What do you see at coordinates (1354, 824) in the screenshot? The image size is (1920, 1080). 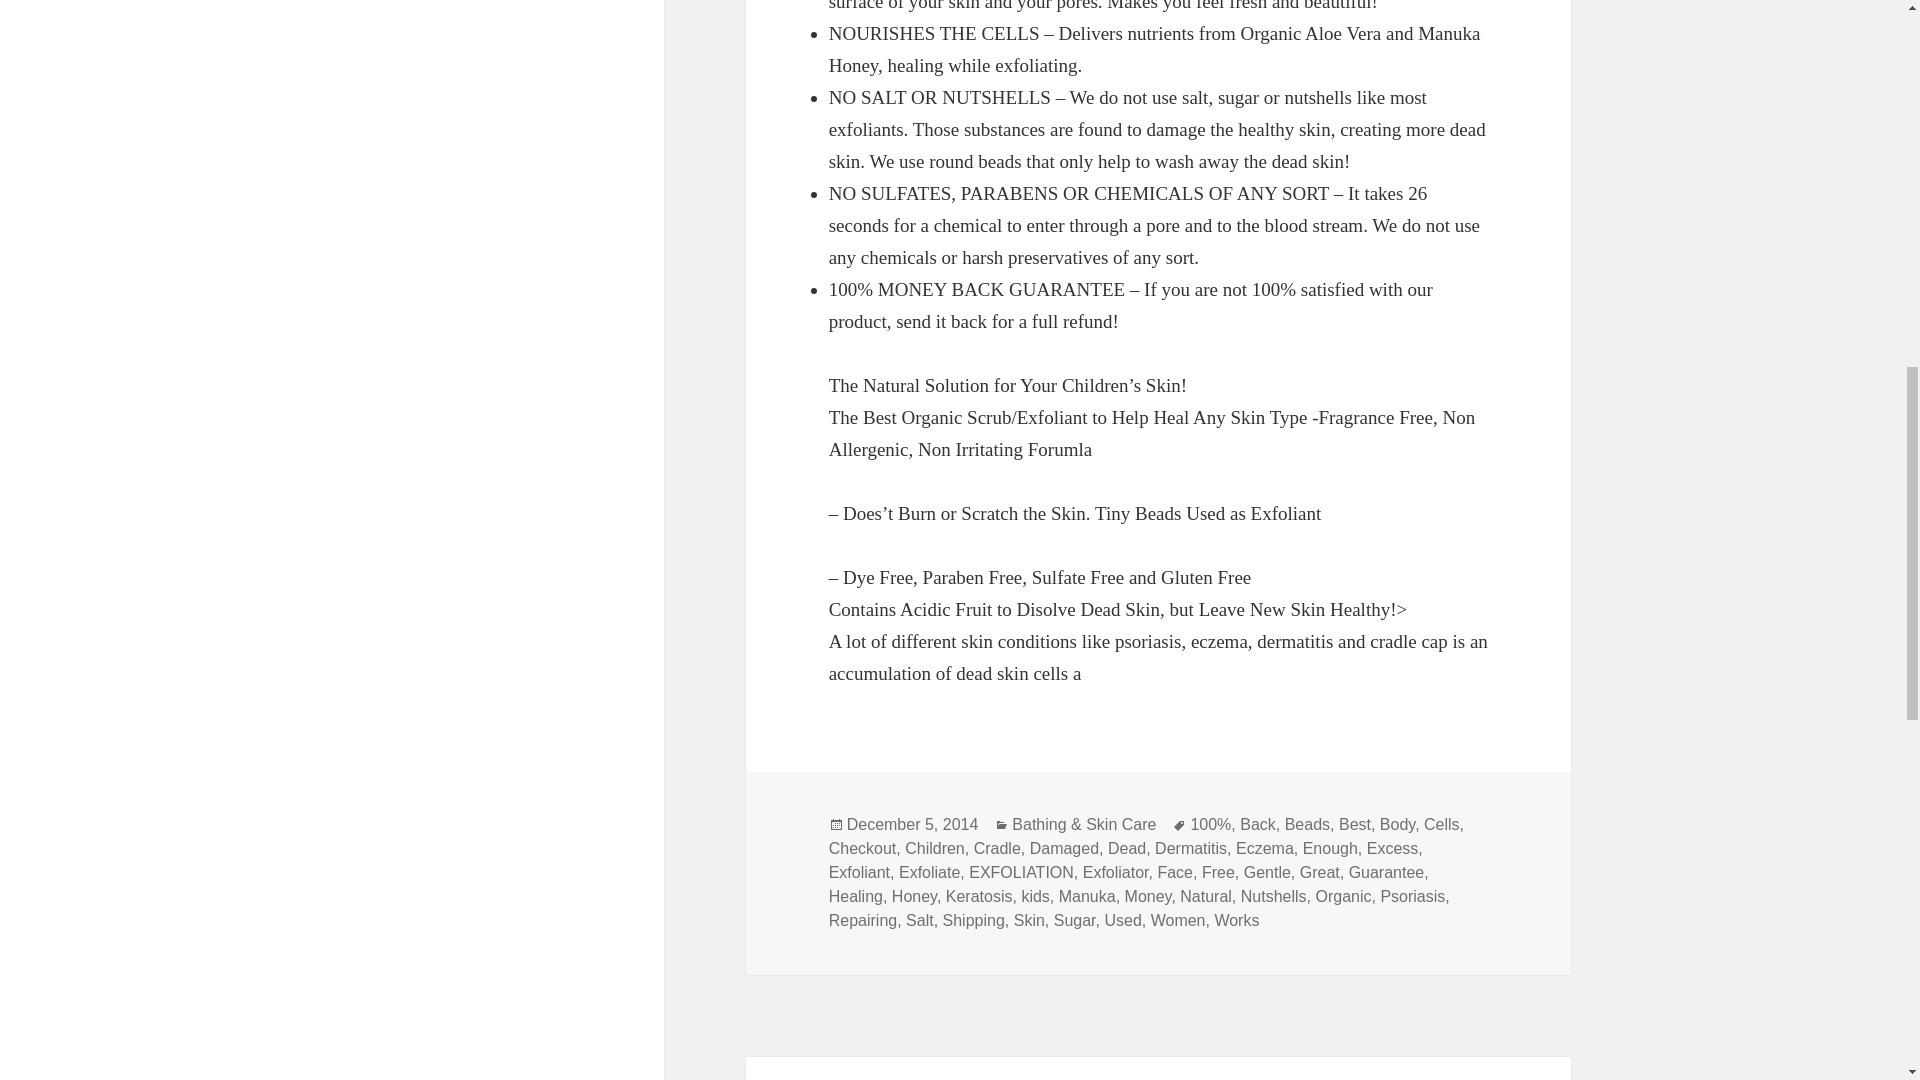 I see `Best` at bounding box center [1354, 824].